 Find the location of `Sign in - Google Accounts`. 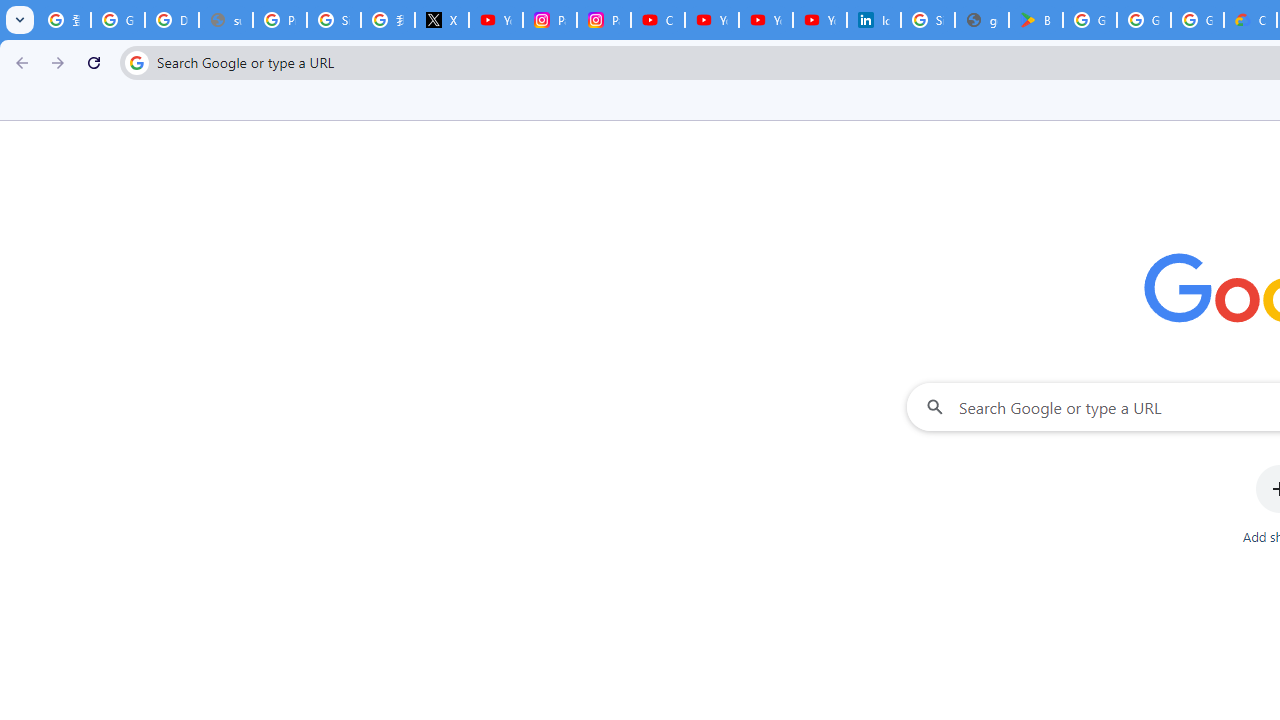

Sign in - Google Accounts is located at coordinates (334, 20).